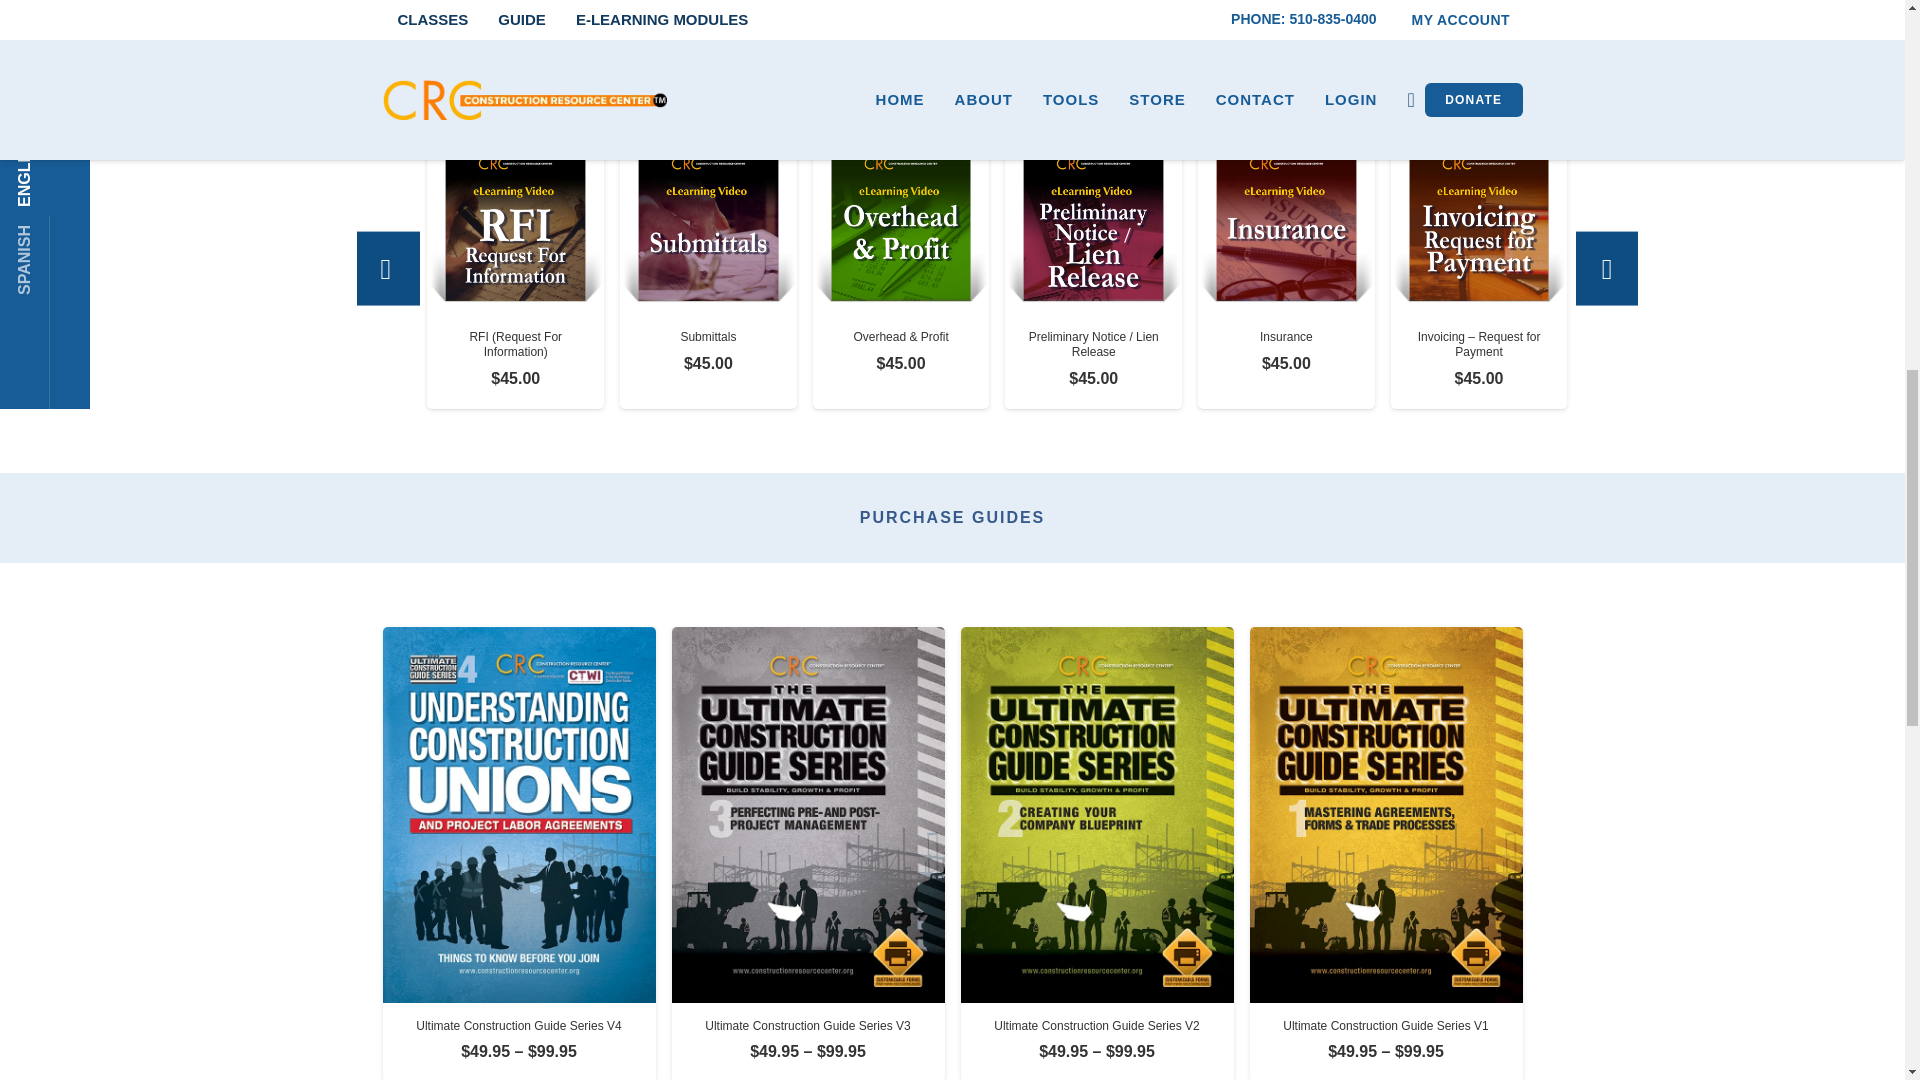 The width and height of the screenshot is (1920, 1080). Describe the element at coordinates (1864, 40) in the screenshot. I see `Back to top` at that location.